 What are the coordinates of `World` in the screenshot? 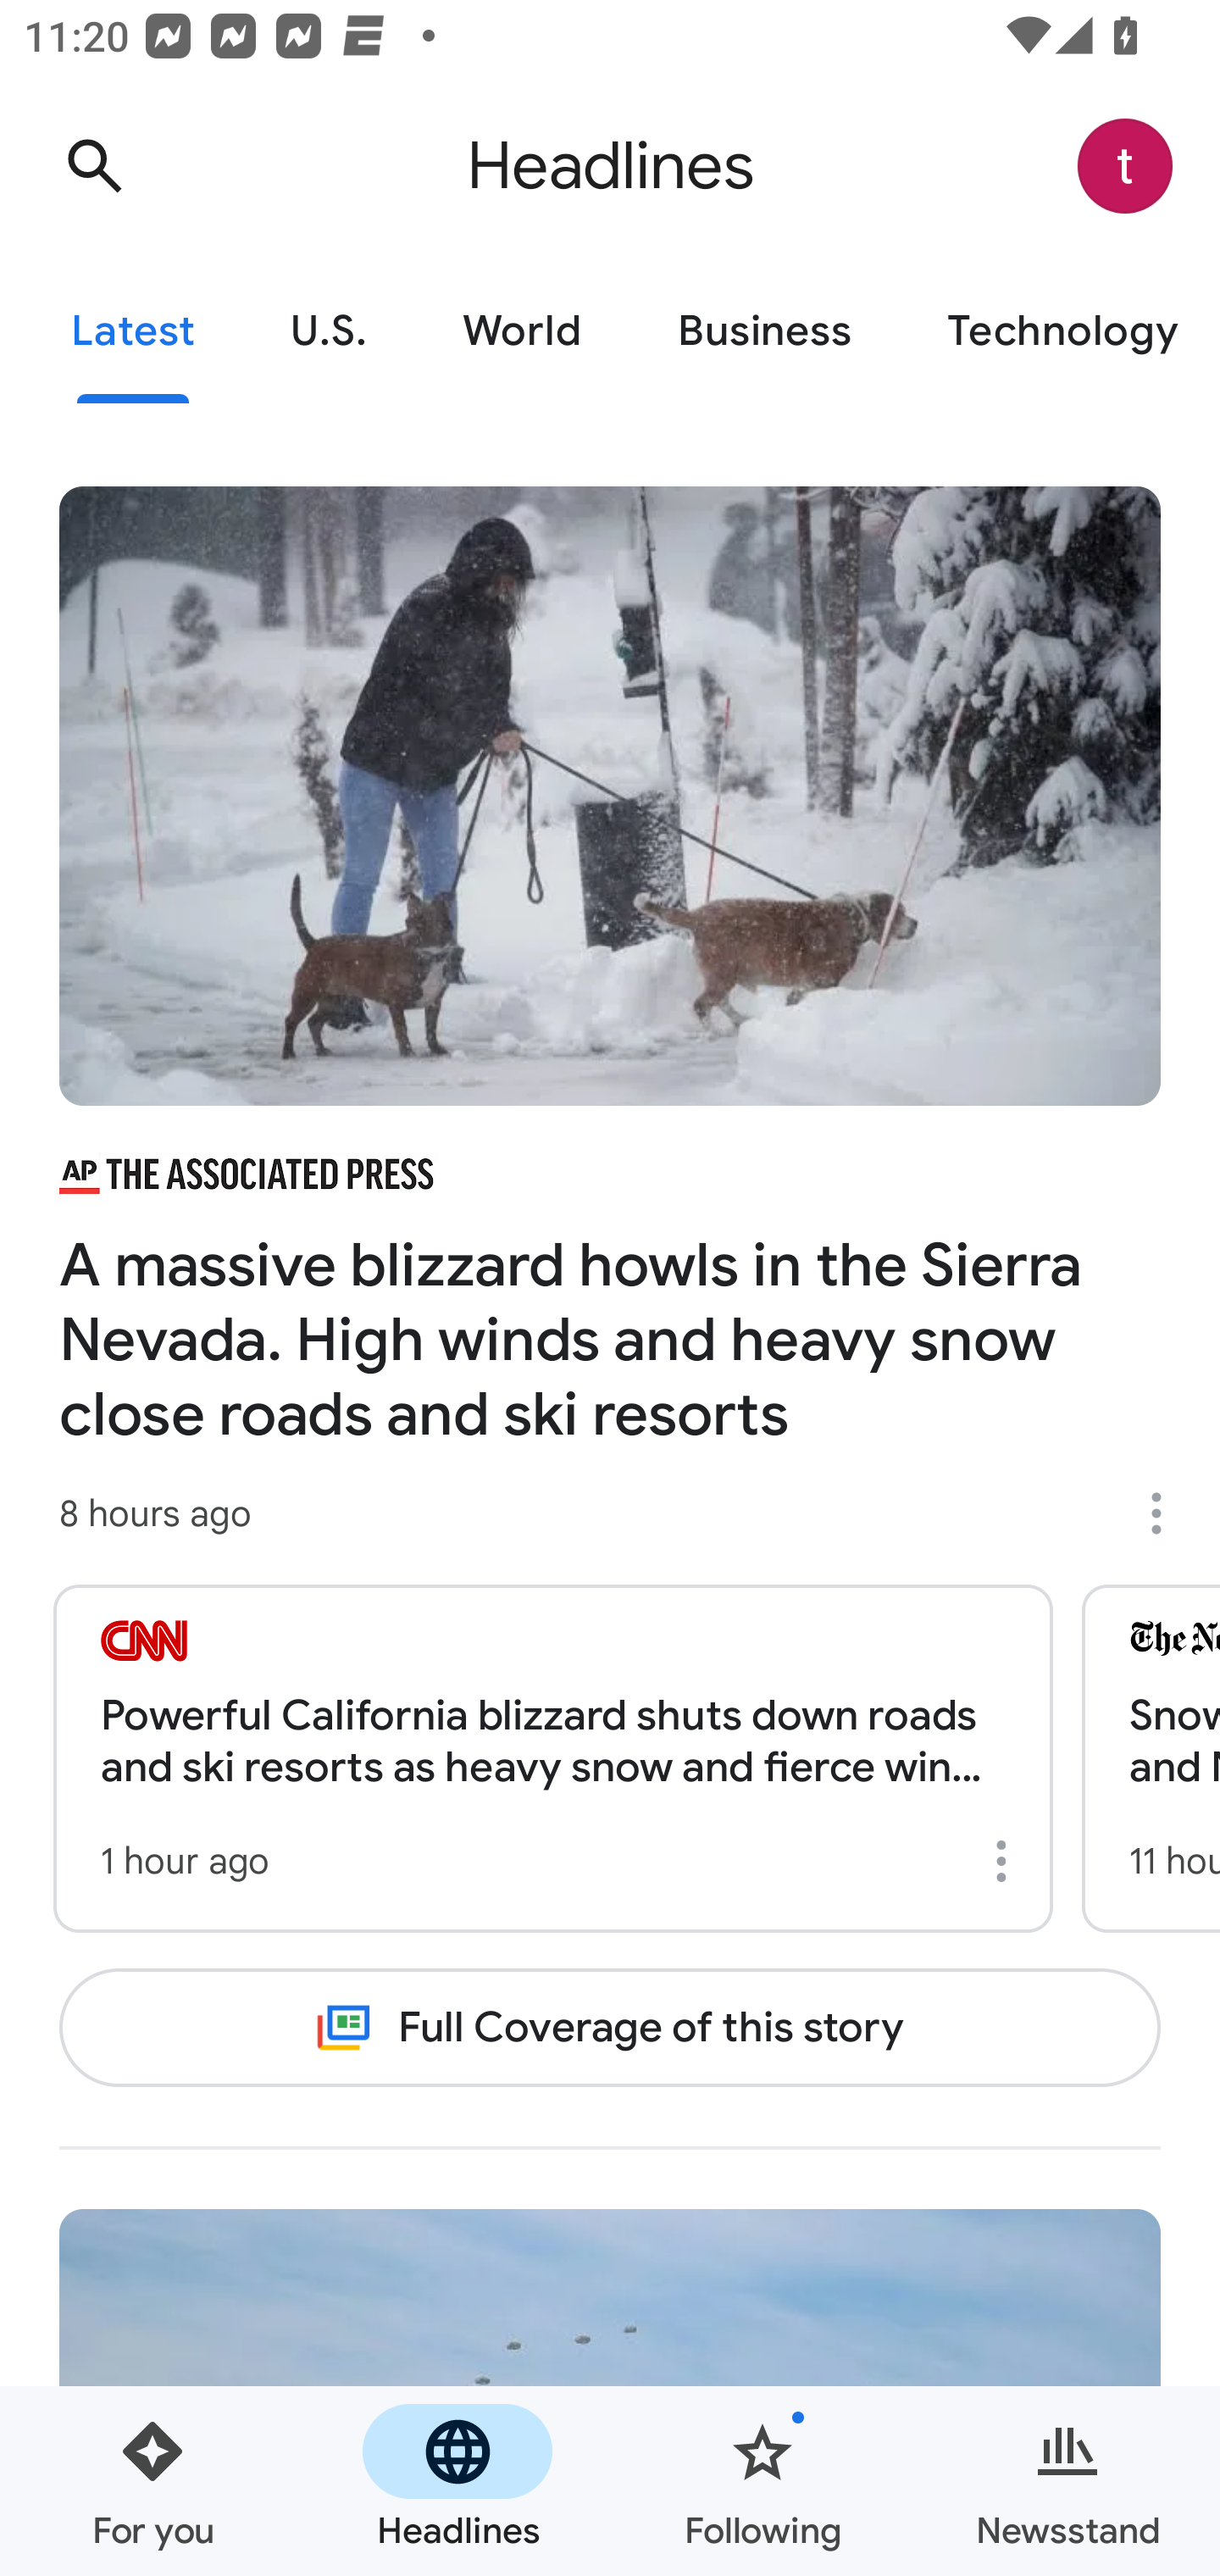 It's located at (522, 332).